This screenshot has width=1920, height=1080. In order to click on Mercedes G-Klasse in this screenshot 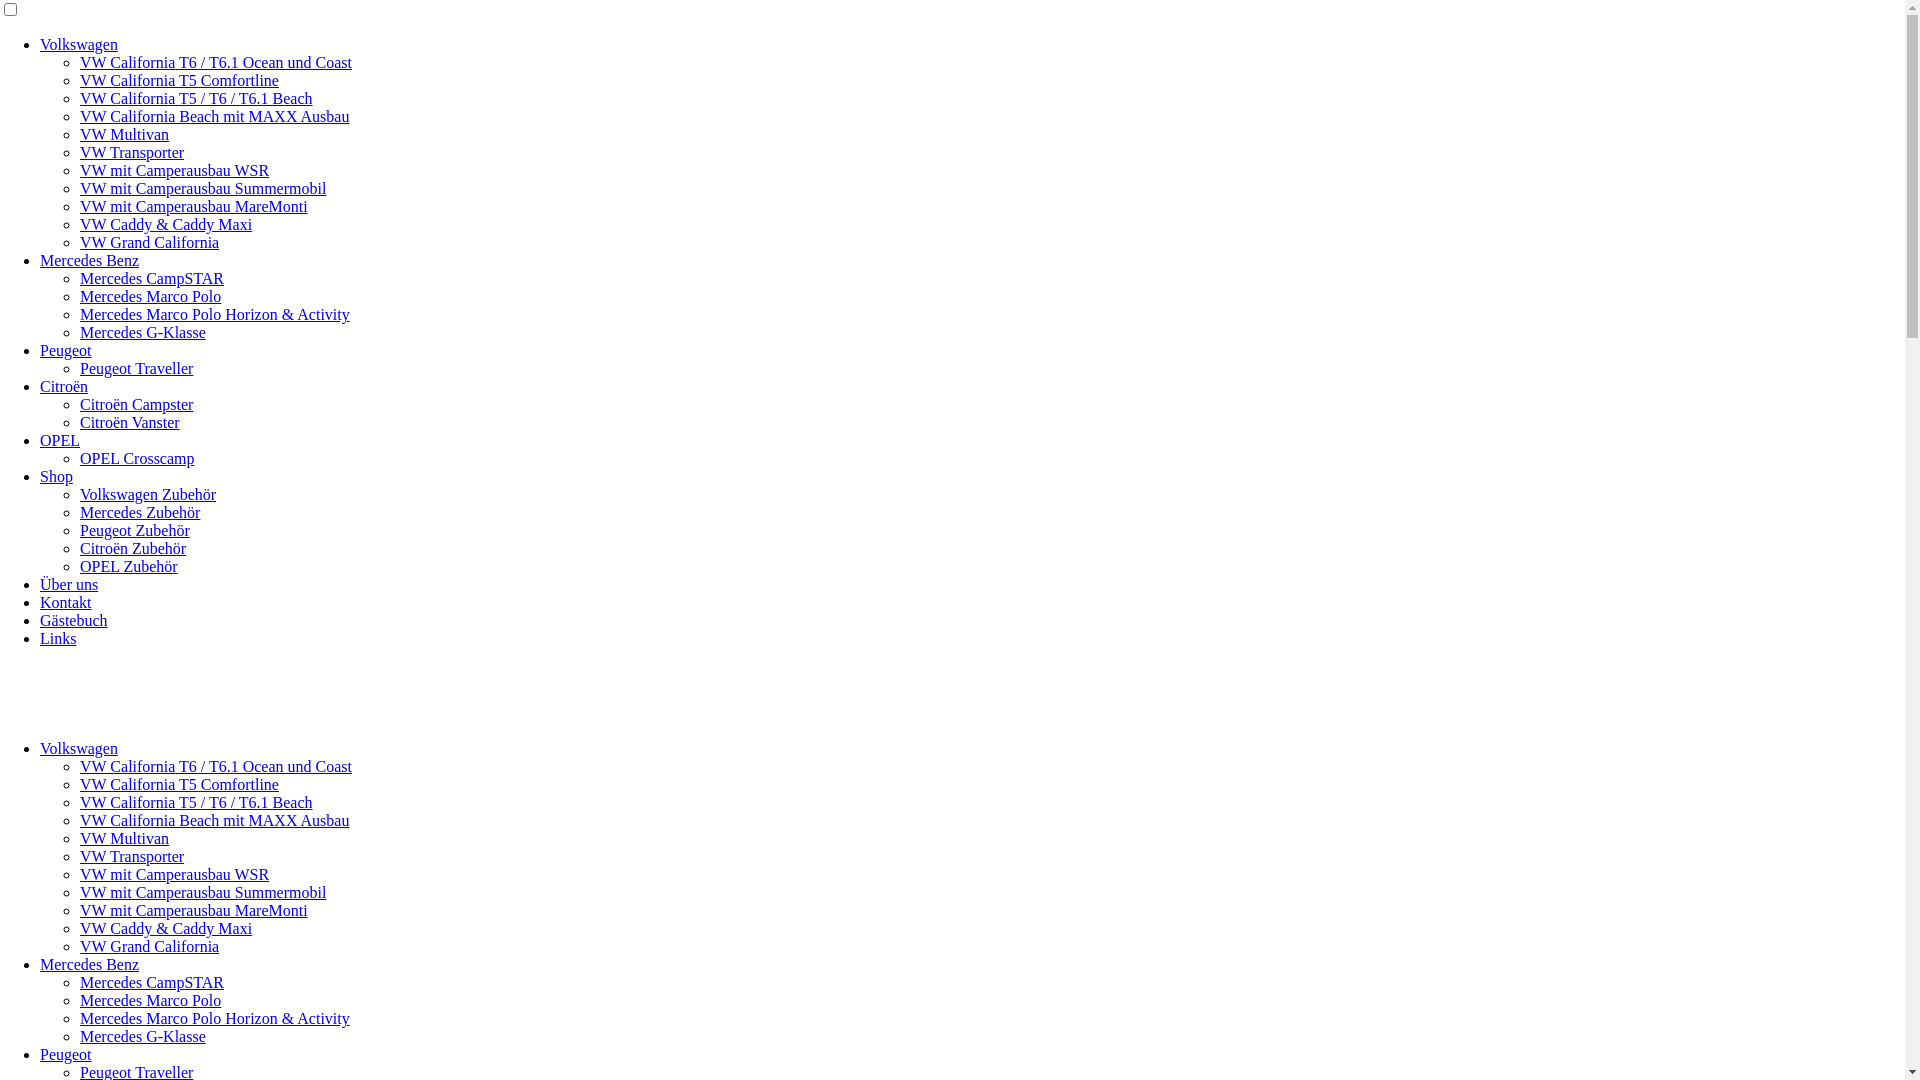, I will do `click(143, 1036)`.